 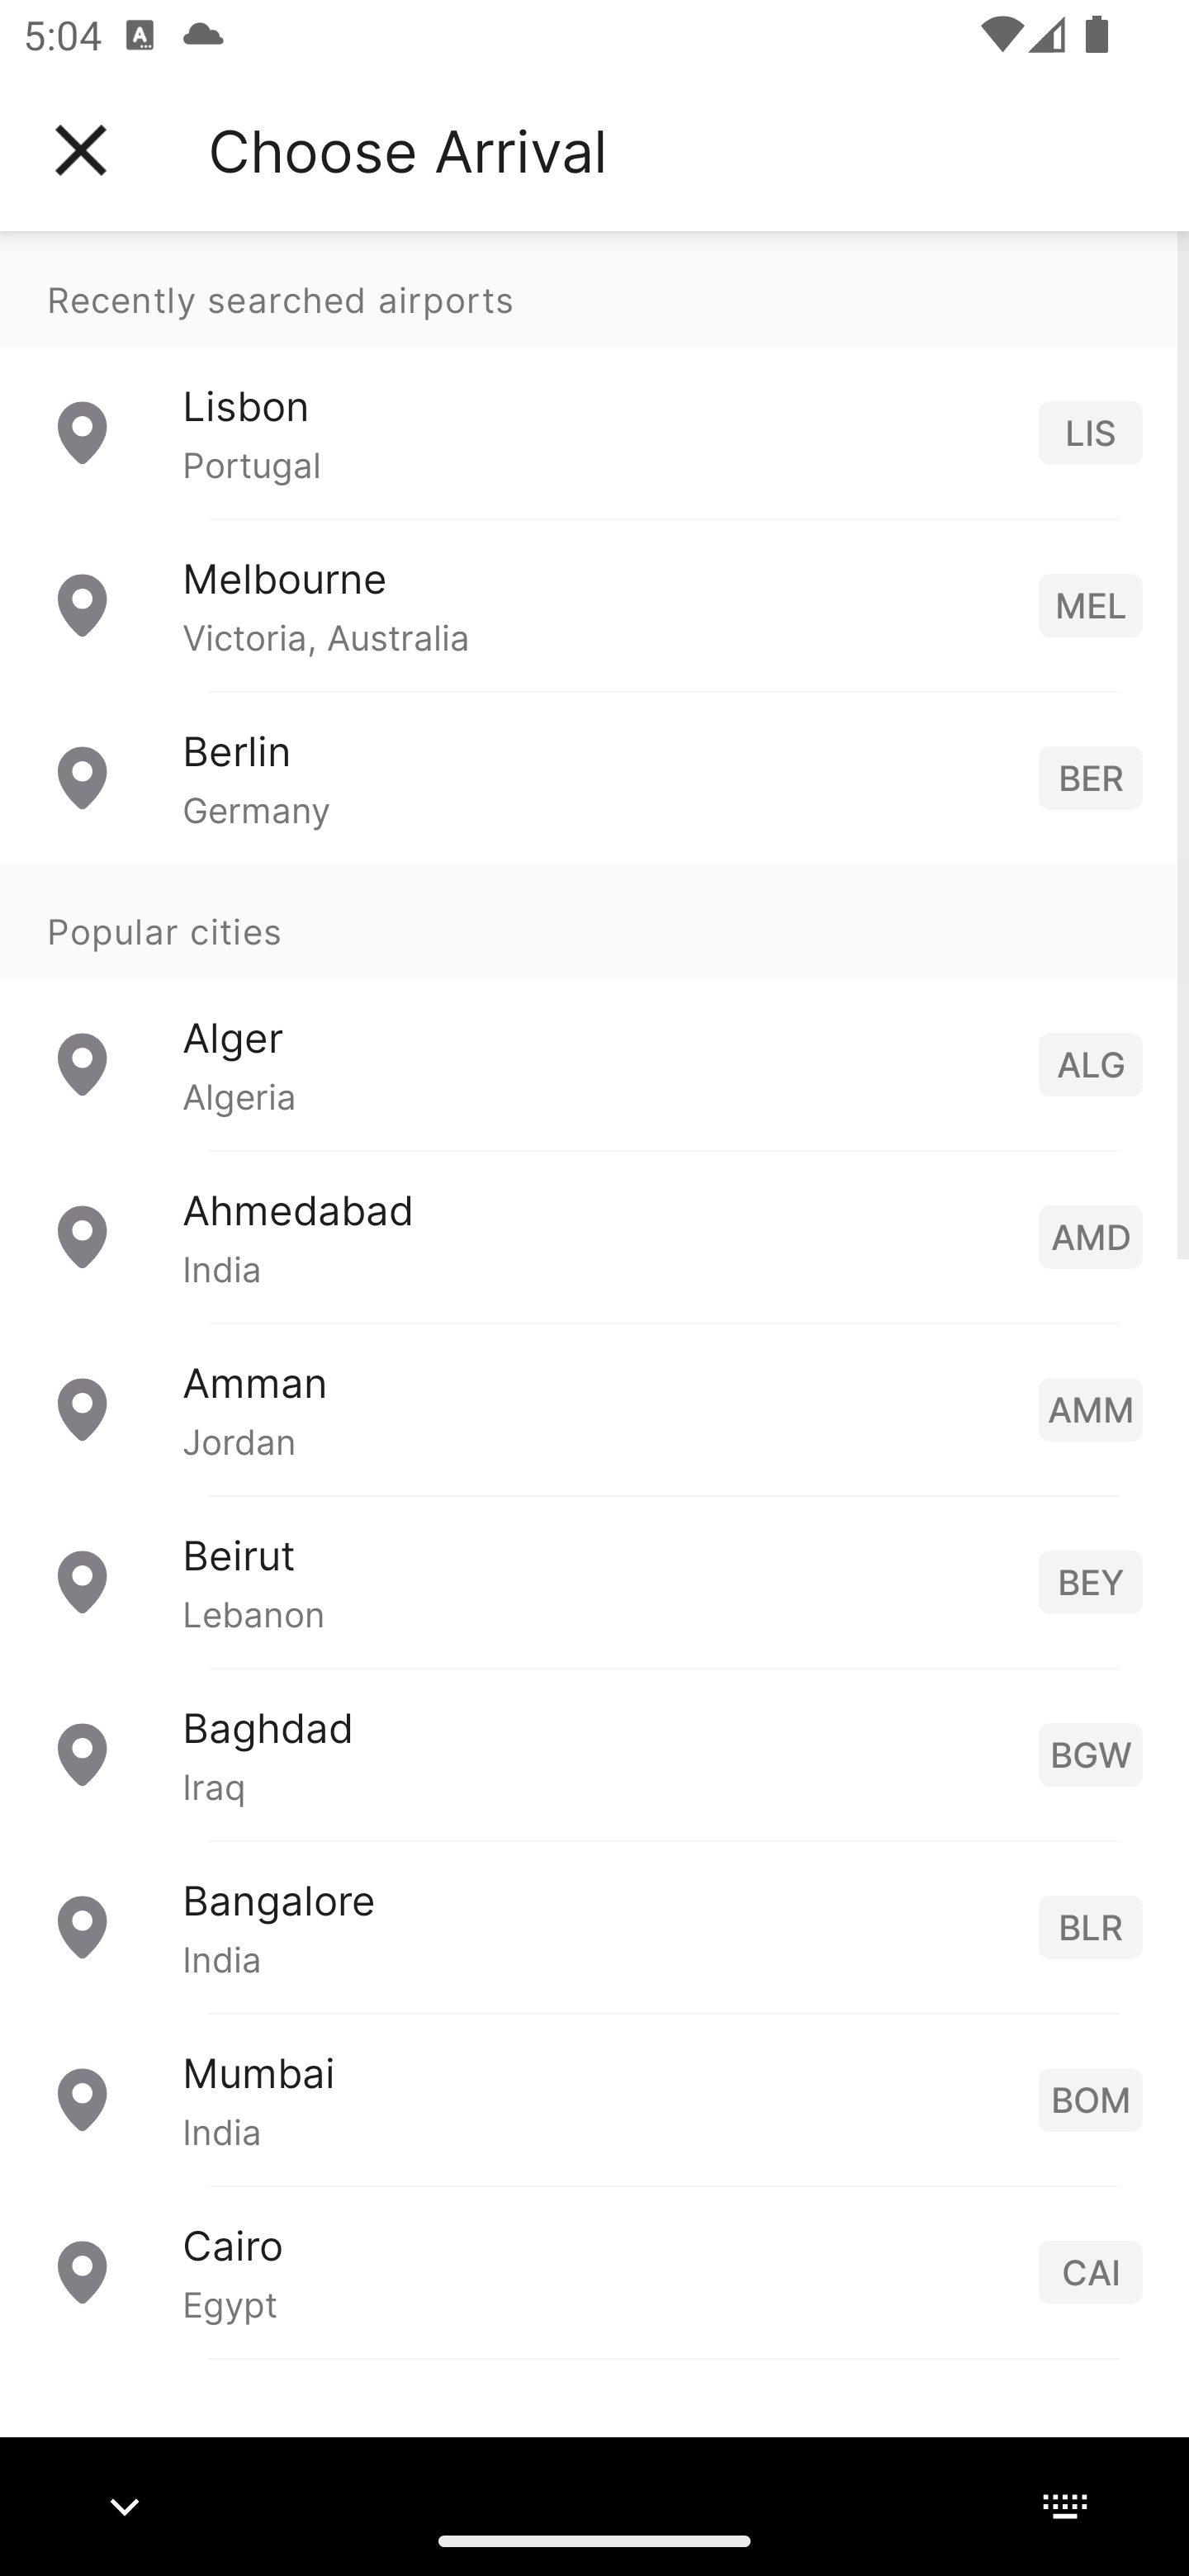 What do you see at coordinates (594, 1925) in the screenshot?
I see `Bangalore India BLR` at bounding box center [594, 1925].